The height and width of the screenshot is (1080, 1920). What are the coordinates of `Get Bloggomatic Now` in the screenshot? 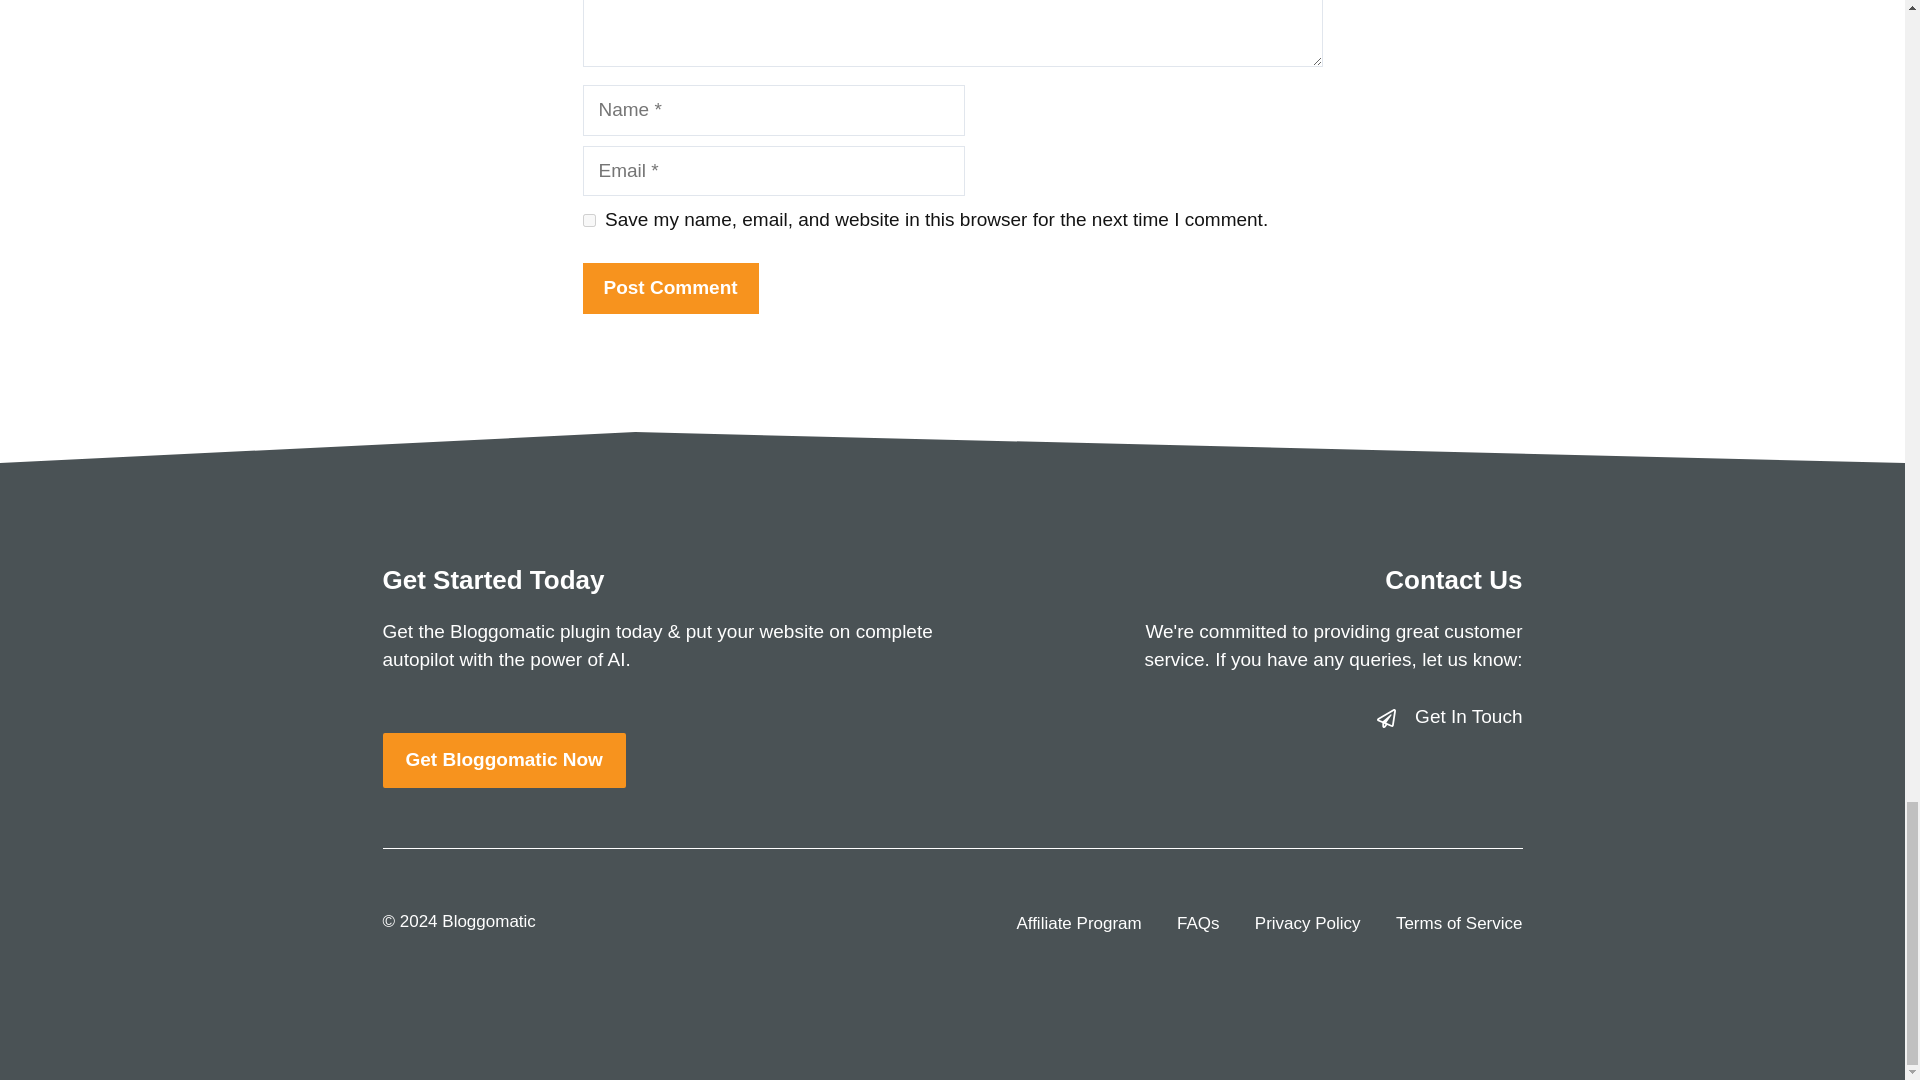 It's located at (504, 760).